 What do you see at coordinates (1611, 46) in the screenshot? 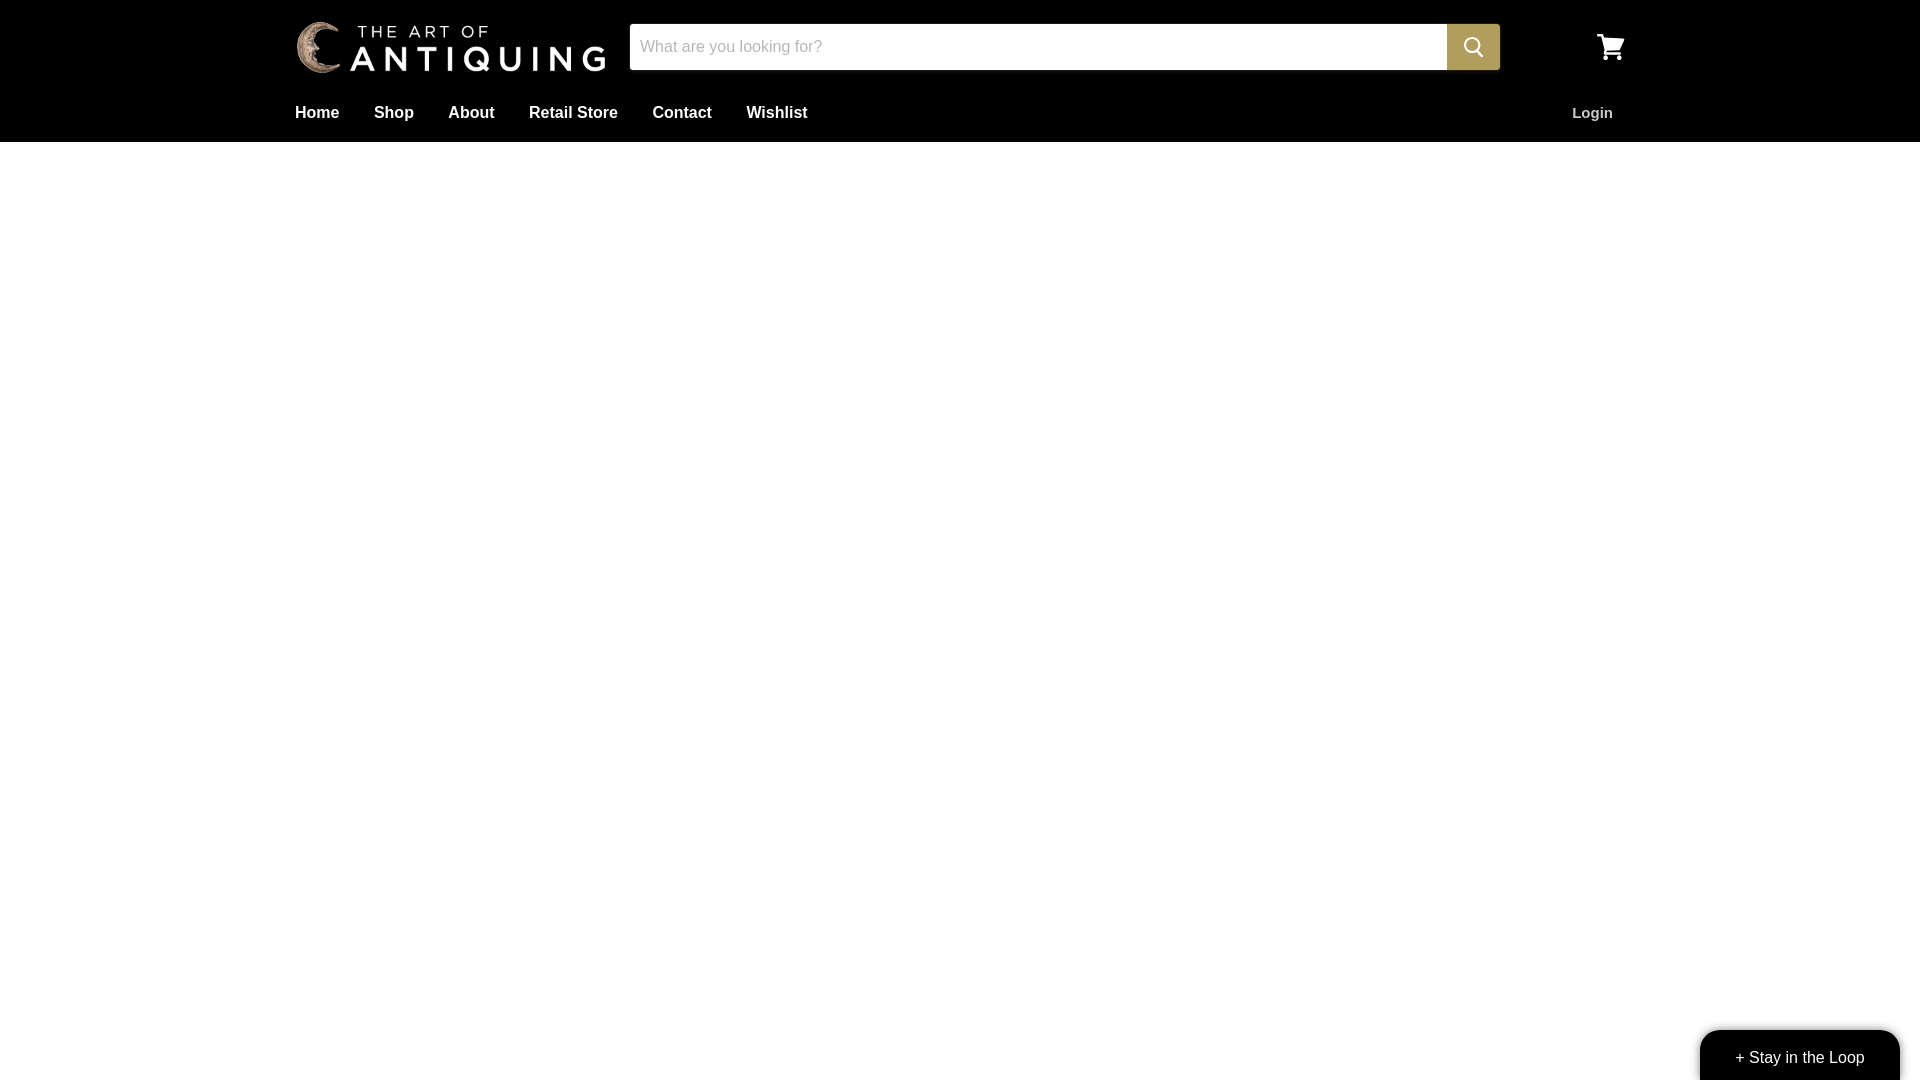
I see `View cart` at bounding box center [1611, 46].